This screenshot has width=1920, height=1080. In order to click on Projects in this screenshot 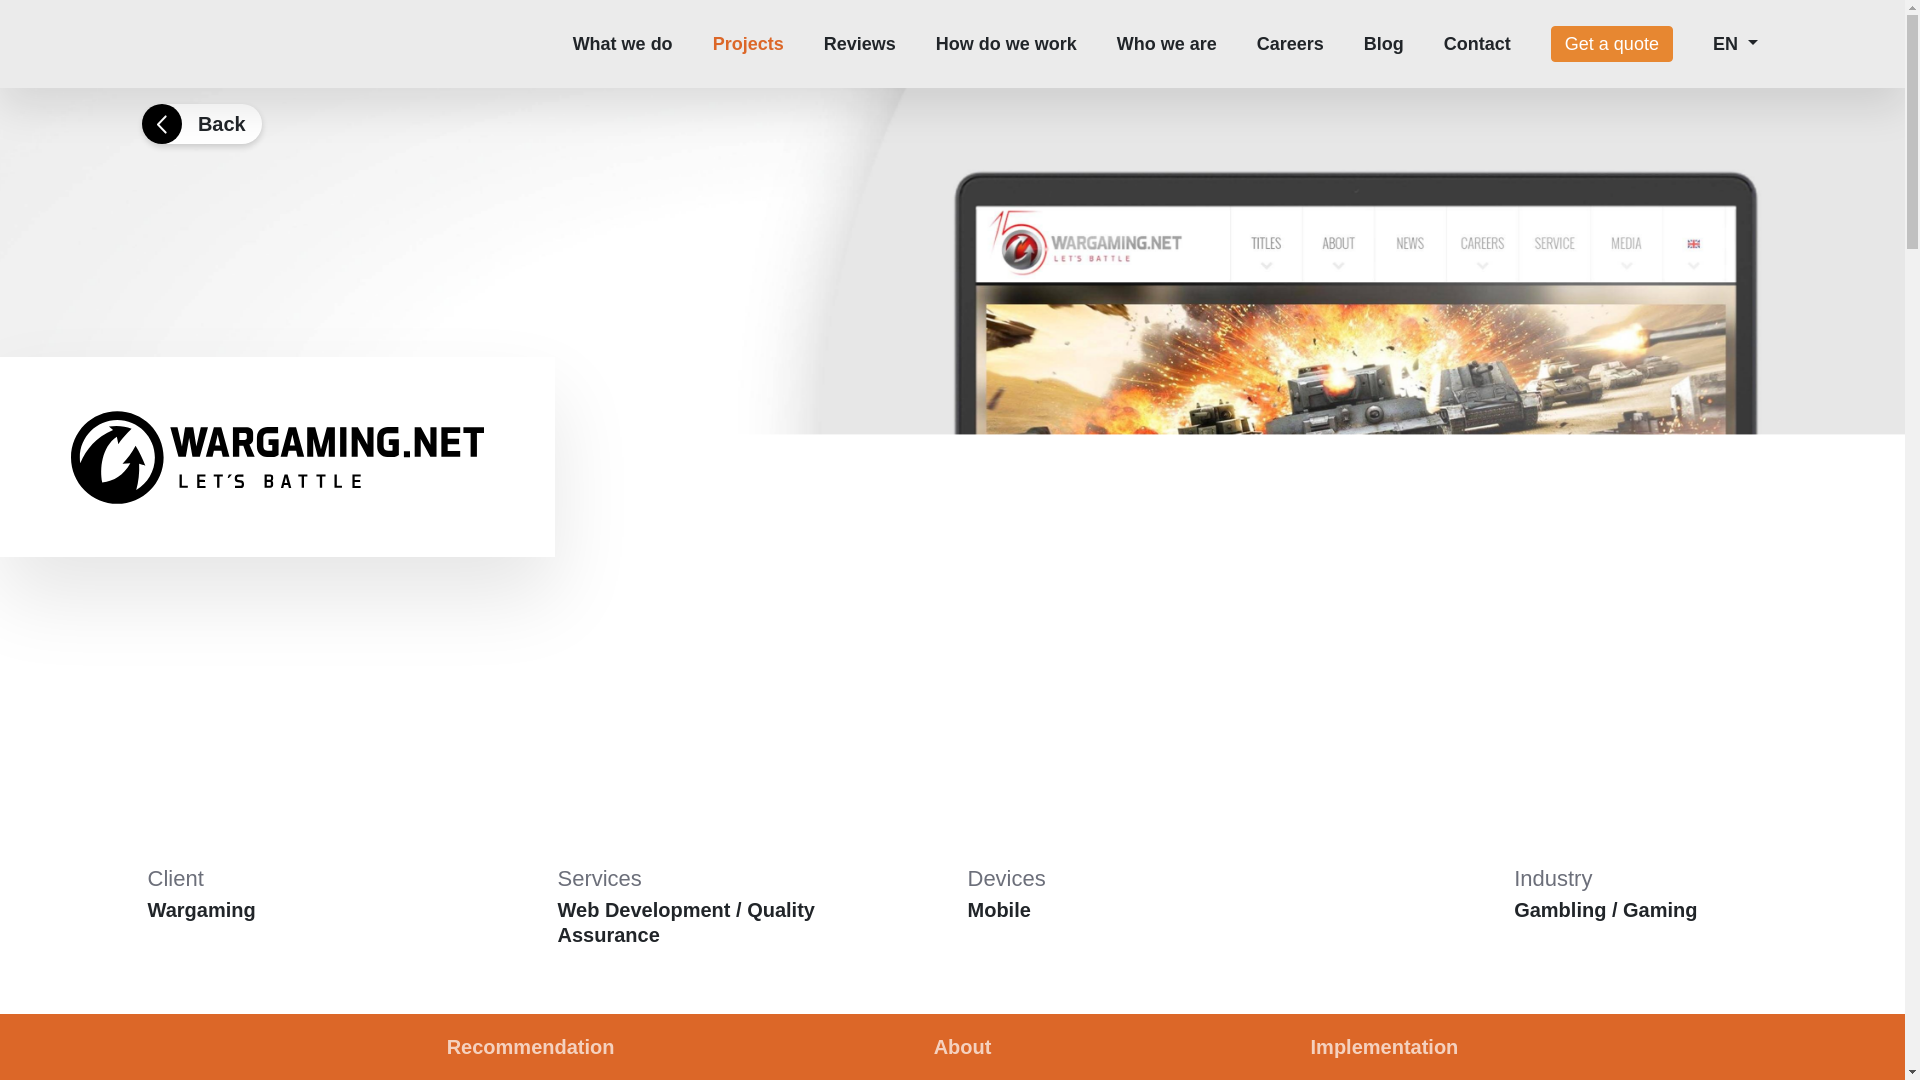, I will do `click(748, 44)`.